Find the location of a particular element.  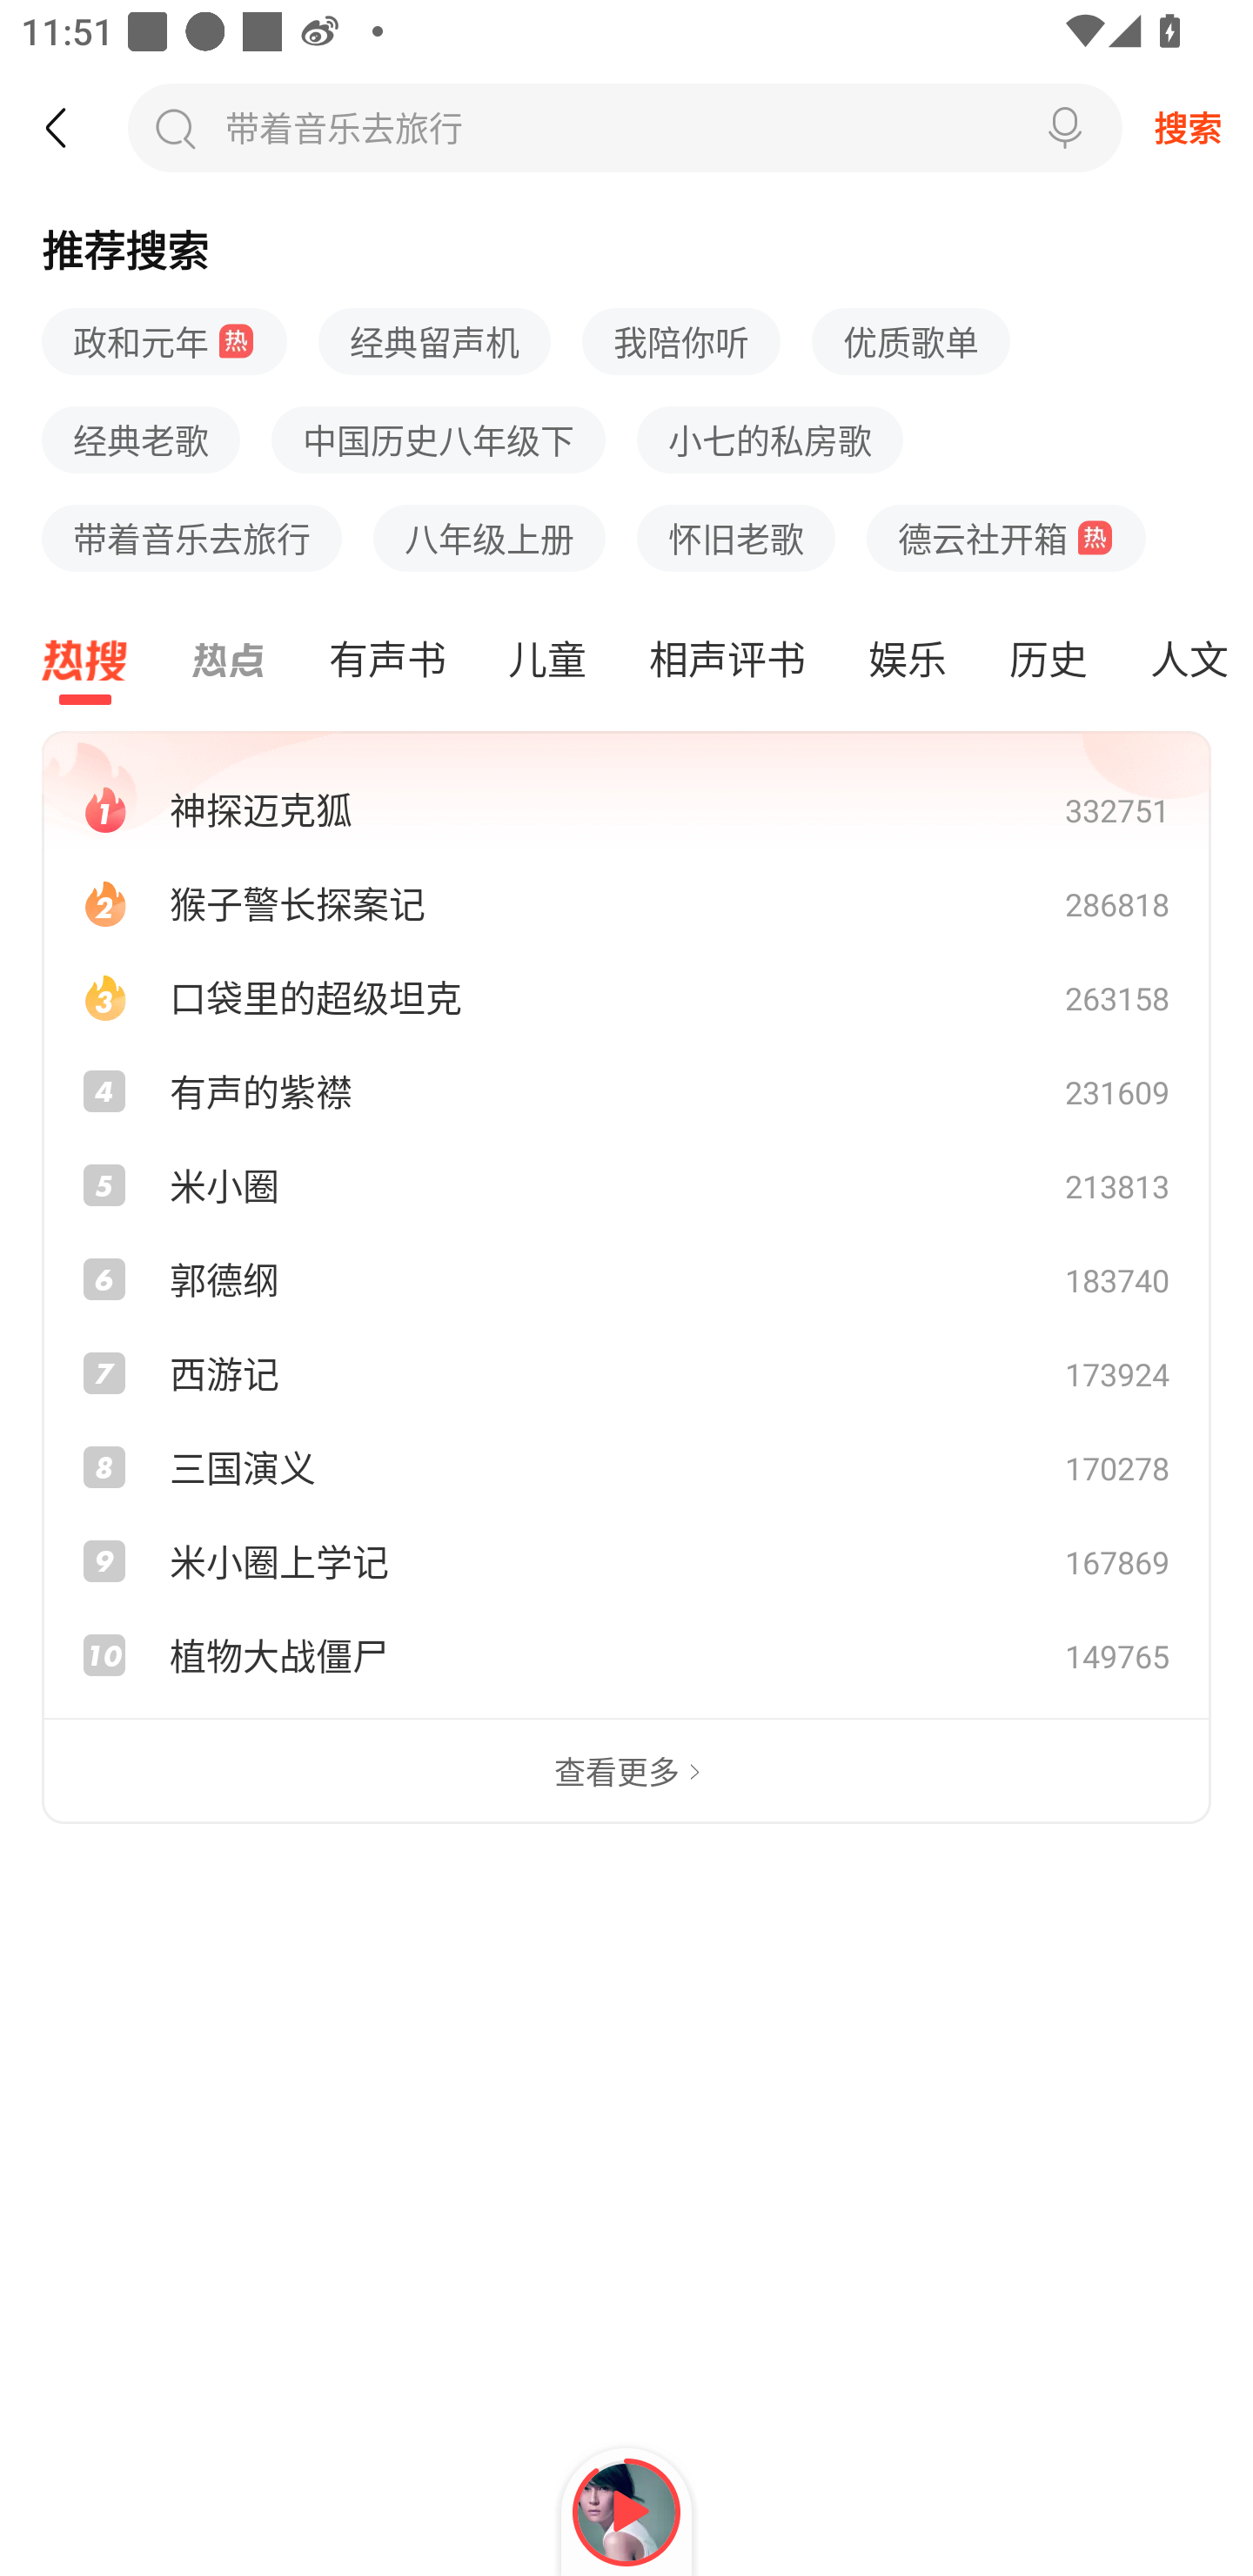

 带着音乐去旅行 is located at coordinates (339, 127).